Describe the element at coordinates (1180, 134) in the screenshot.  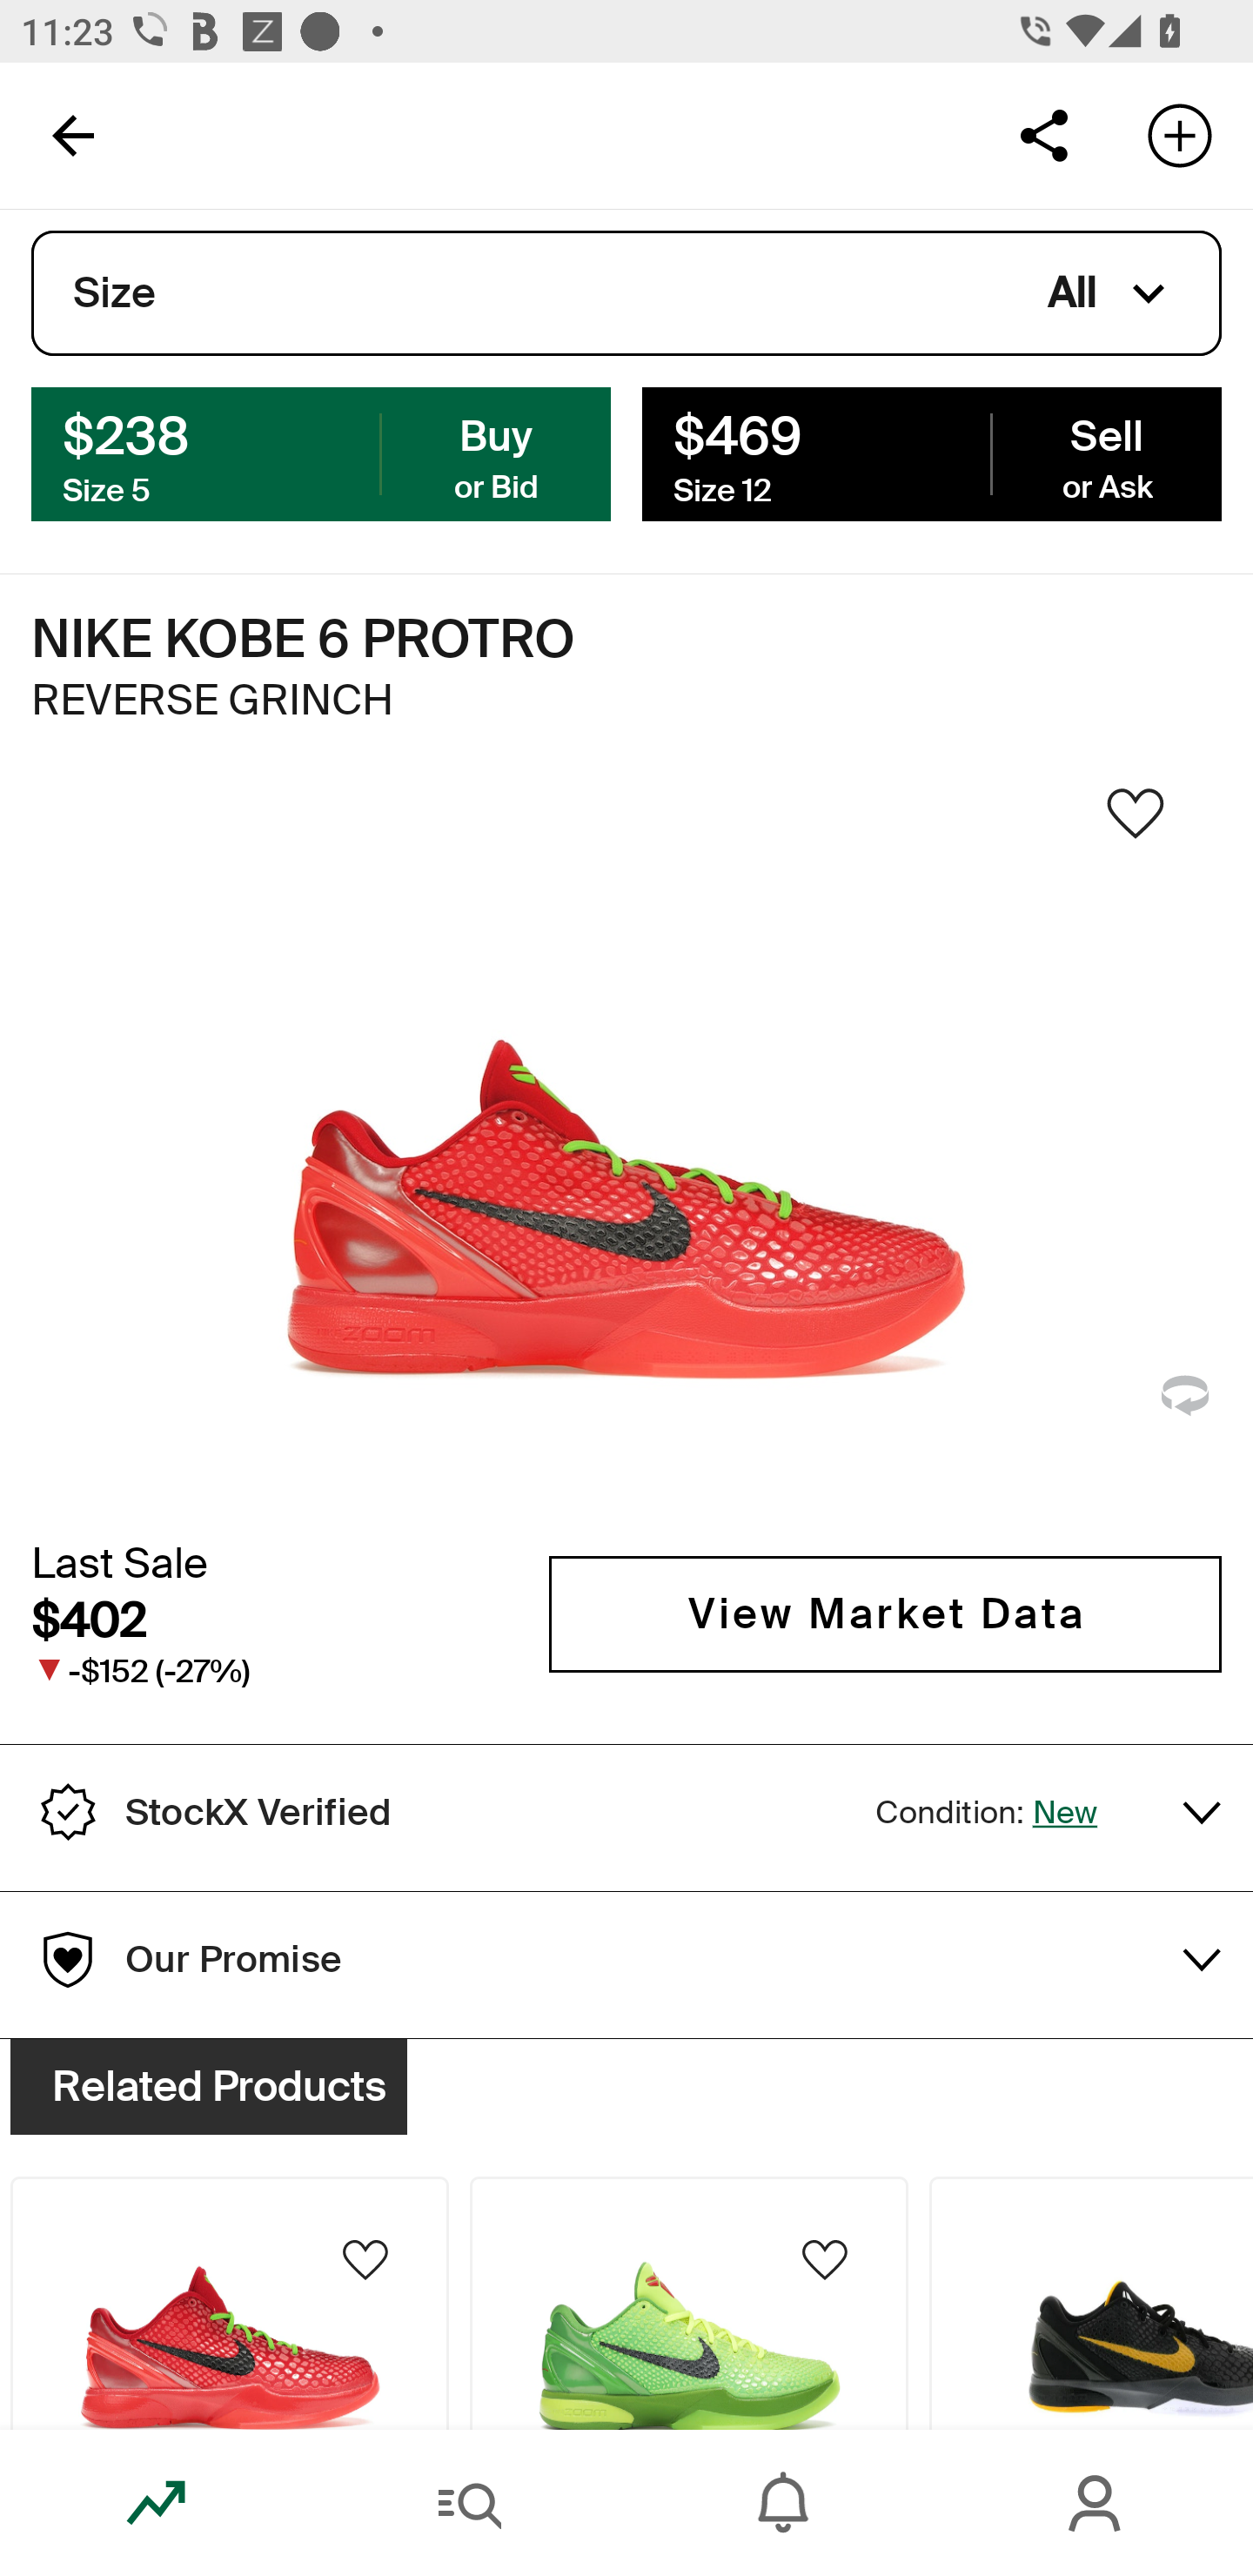
I see `Add` at that location.